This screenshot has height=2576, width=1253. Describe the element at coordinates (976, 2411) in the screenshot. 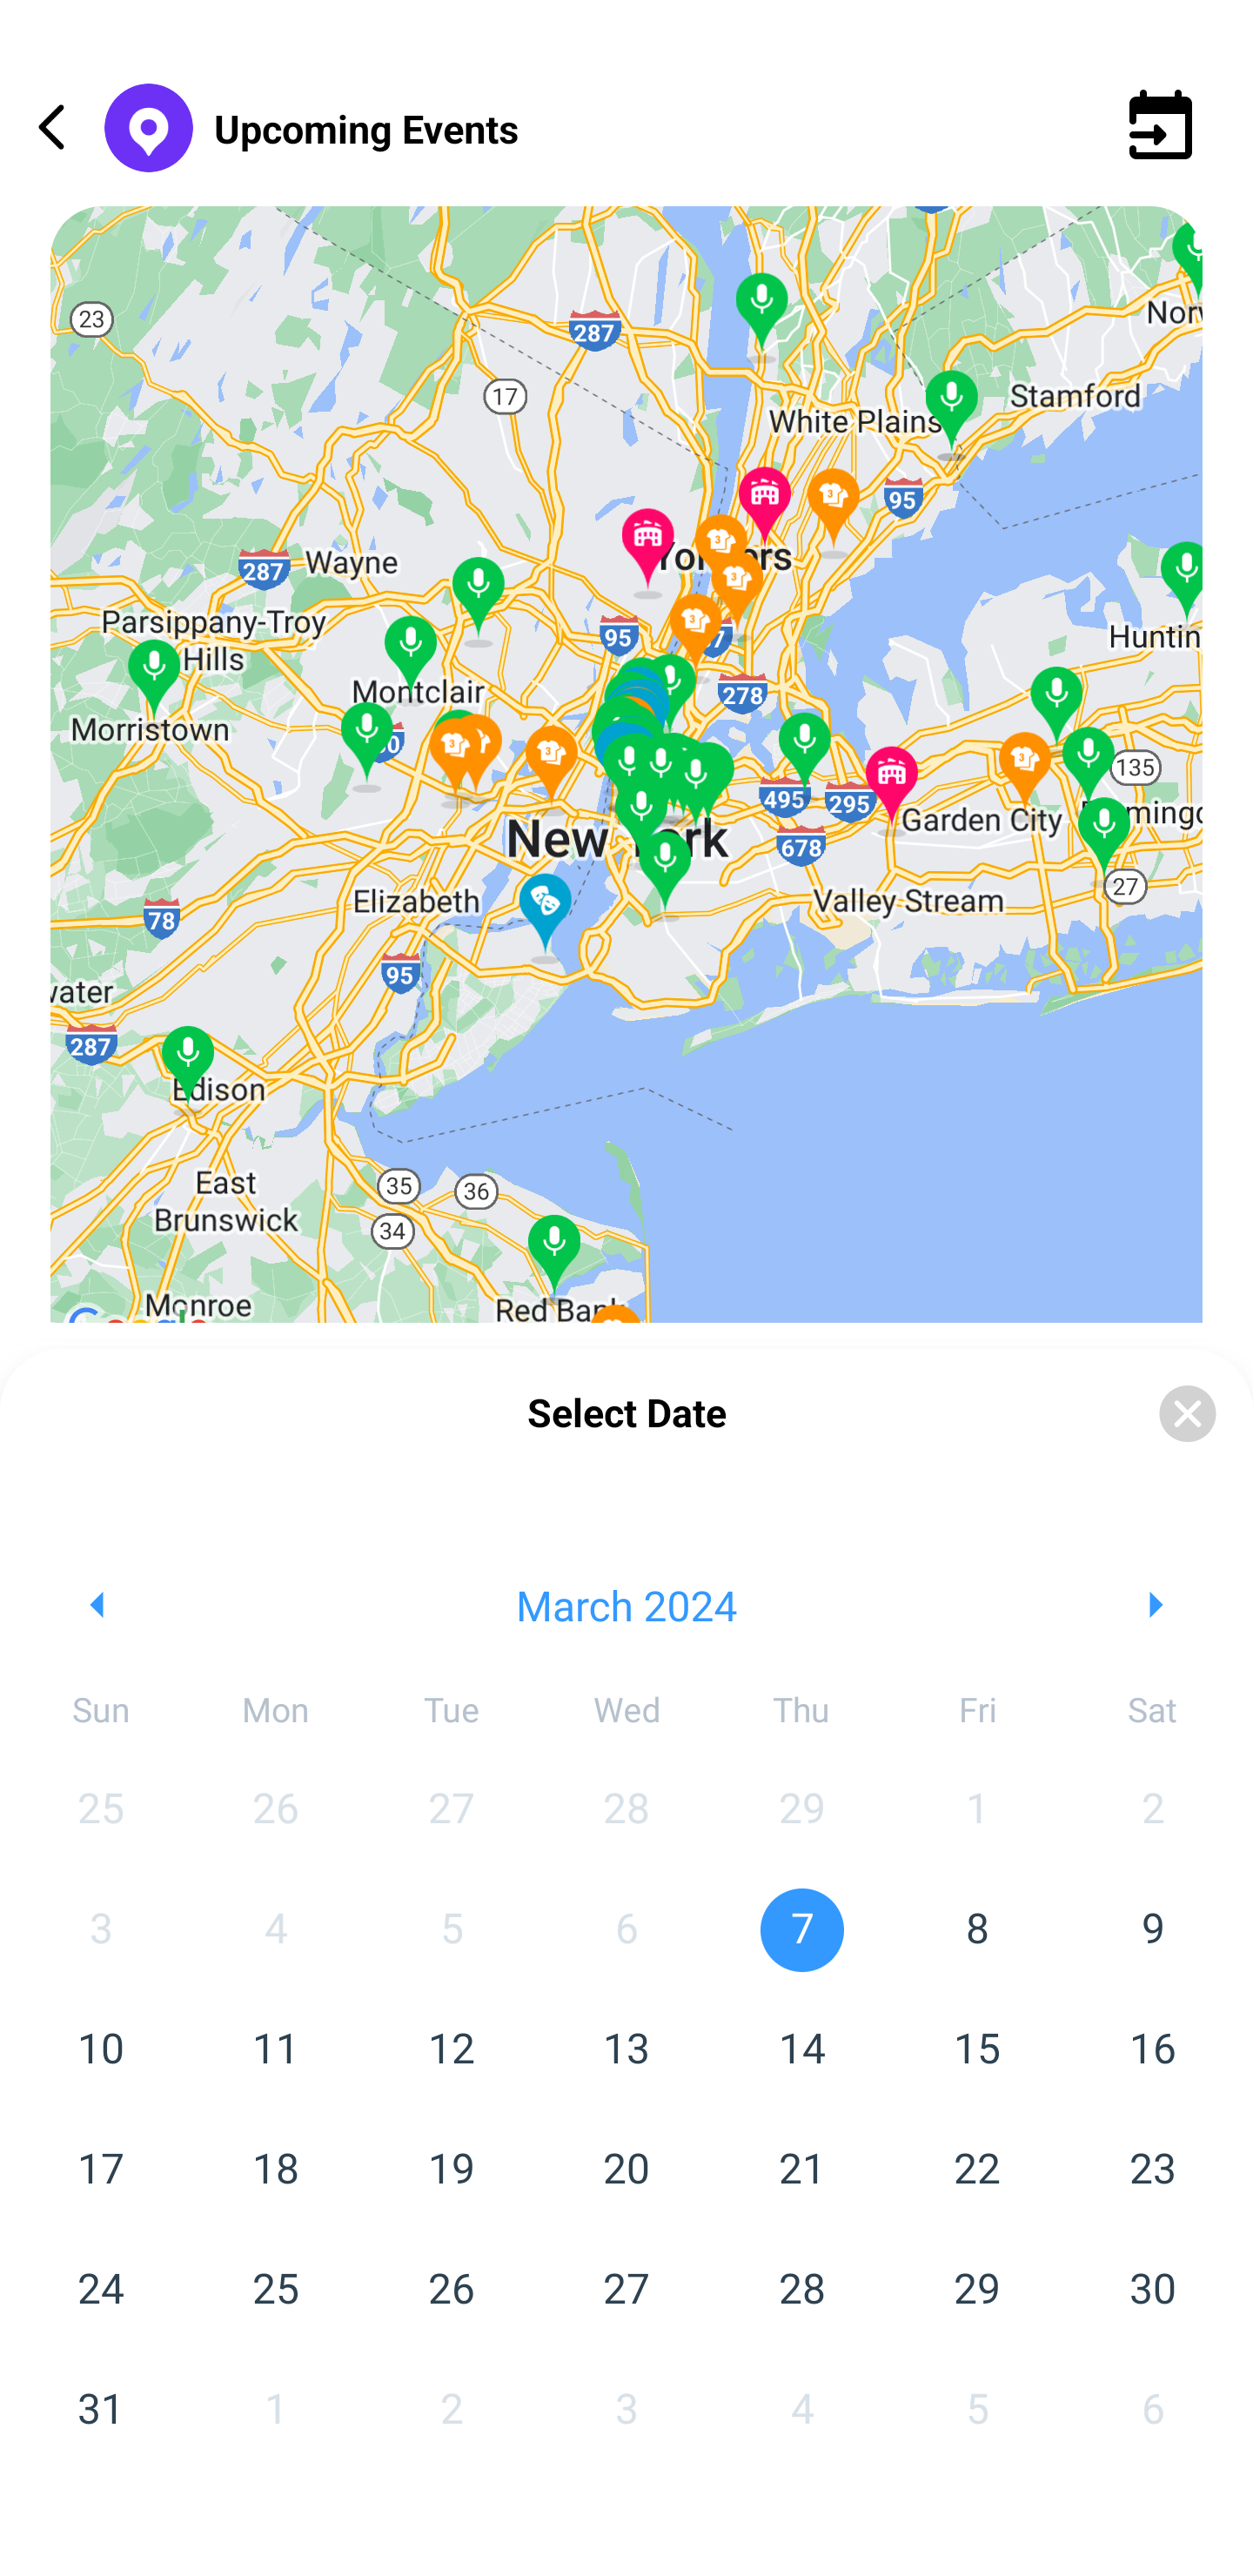

I see ` Friday 5 April 2024  5` at that location.